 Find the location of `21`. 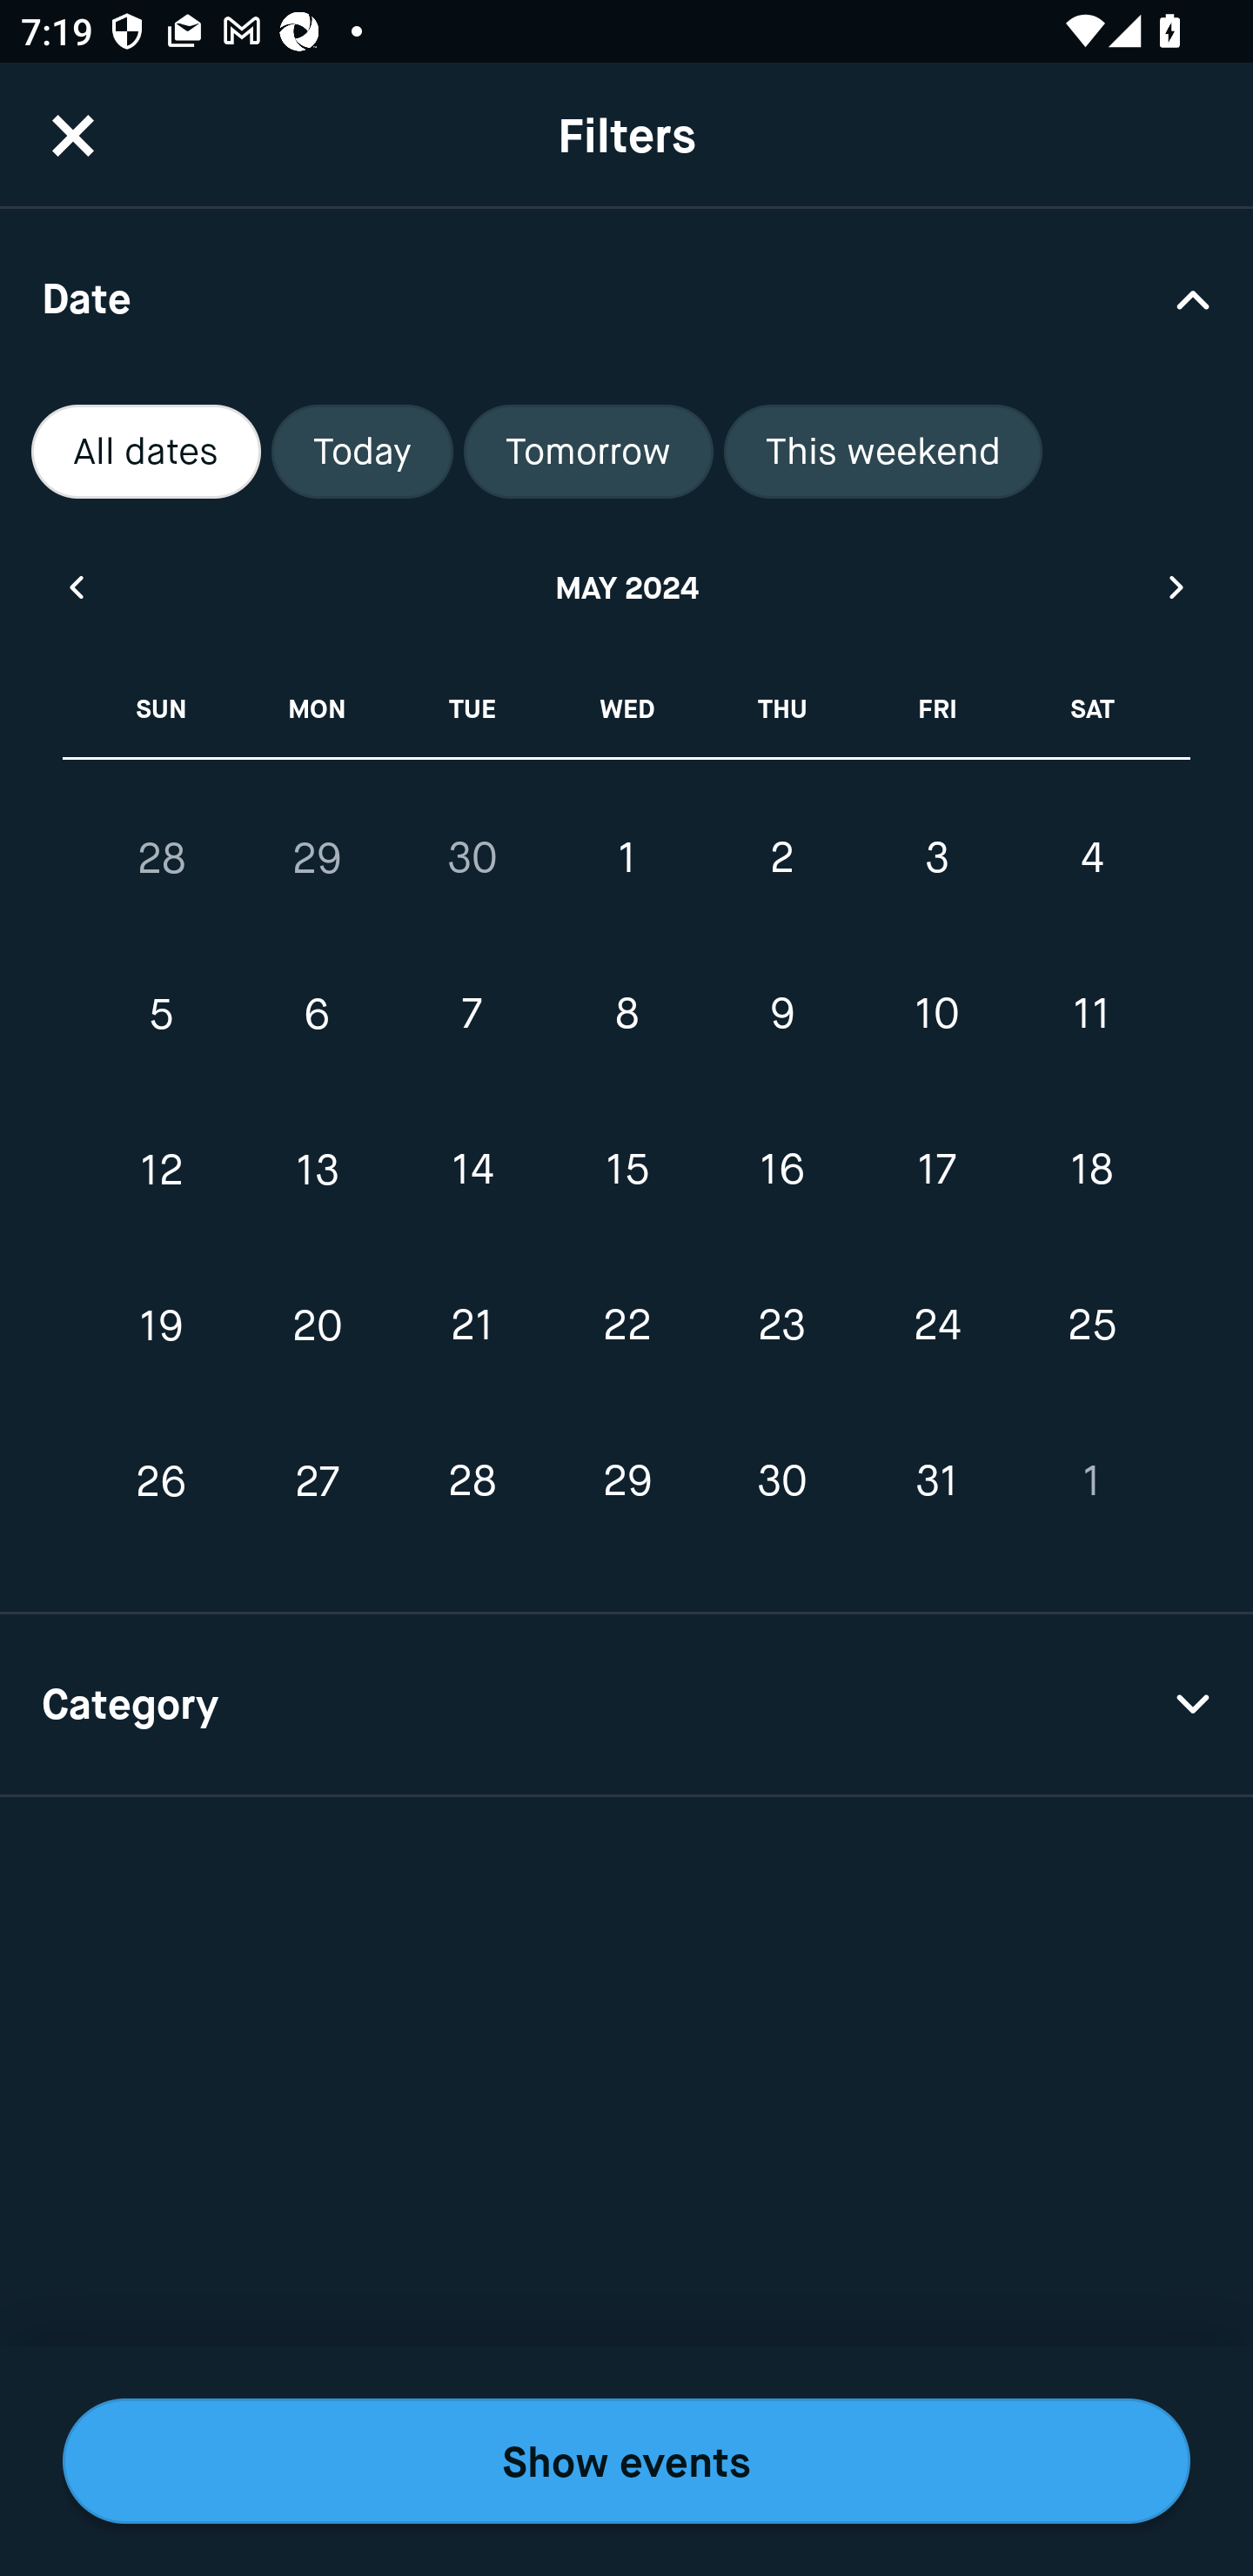

21 is located at coordinates (472, 1325).